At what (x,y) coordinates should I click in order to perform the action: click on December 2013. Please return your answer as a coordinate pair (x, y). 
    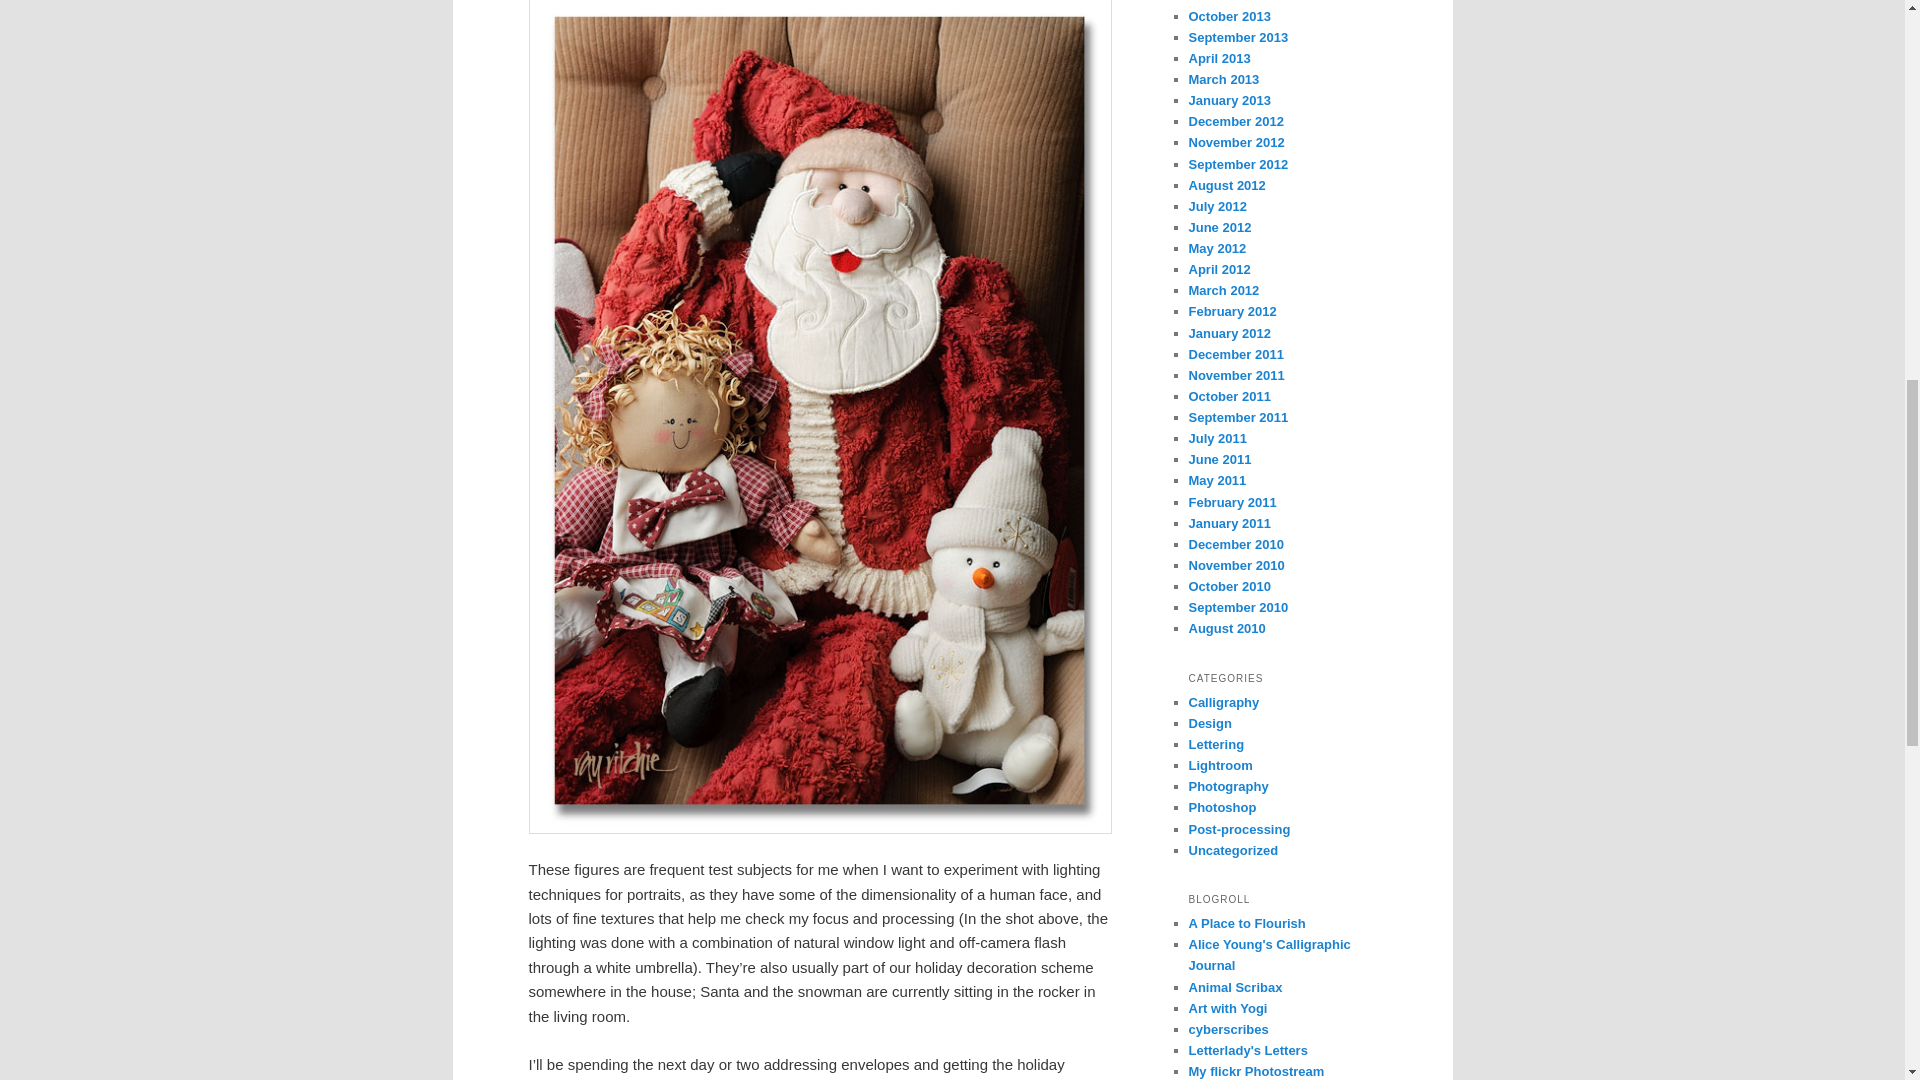
    Looking at the image, I should click on (1235, 2).